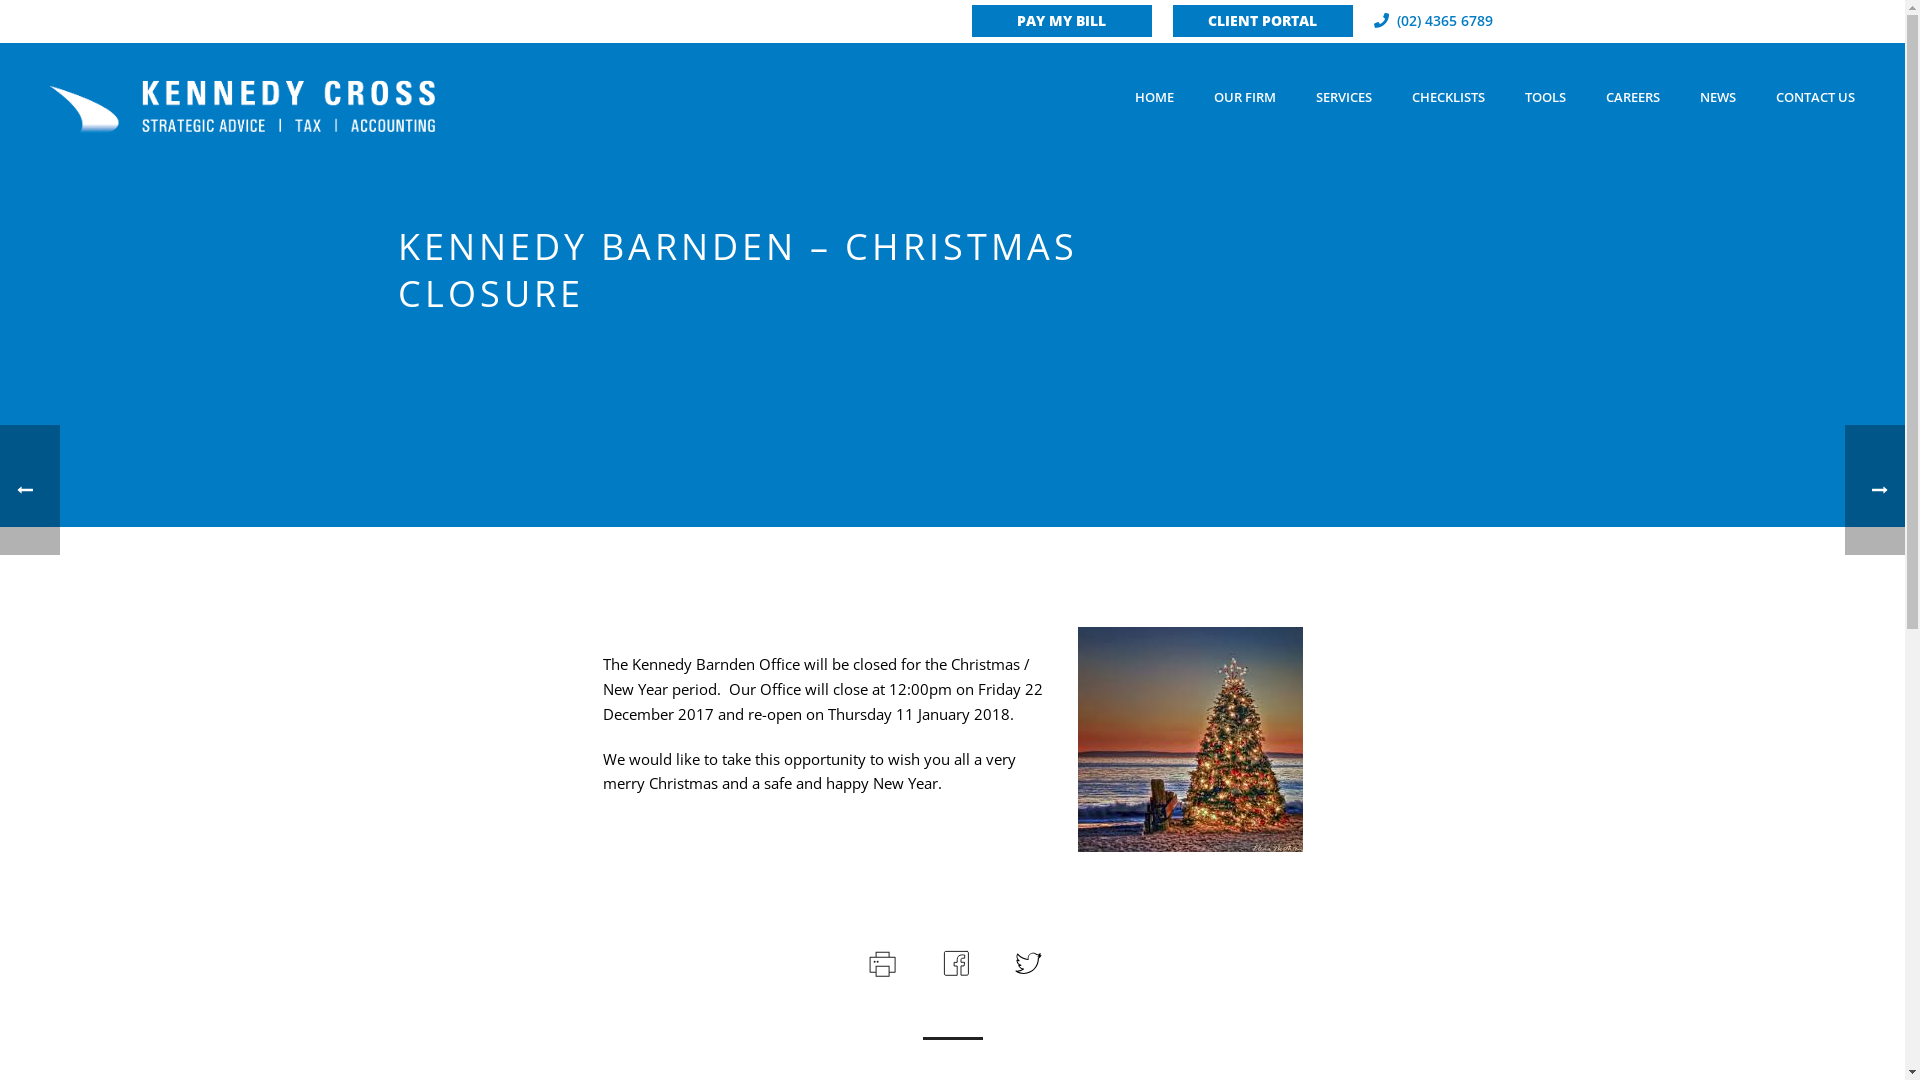 Image resolution: width=1920 pixels, height=1080 pixels. Describe the element at coordinates (1816, 97) in the screenshot. I see `CONTACT US` at that location.